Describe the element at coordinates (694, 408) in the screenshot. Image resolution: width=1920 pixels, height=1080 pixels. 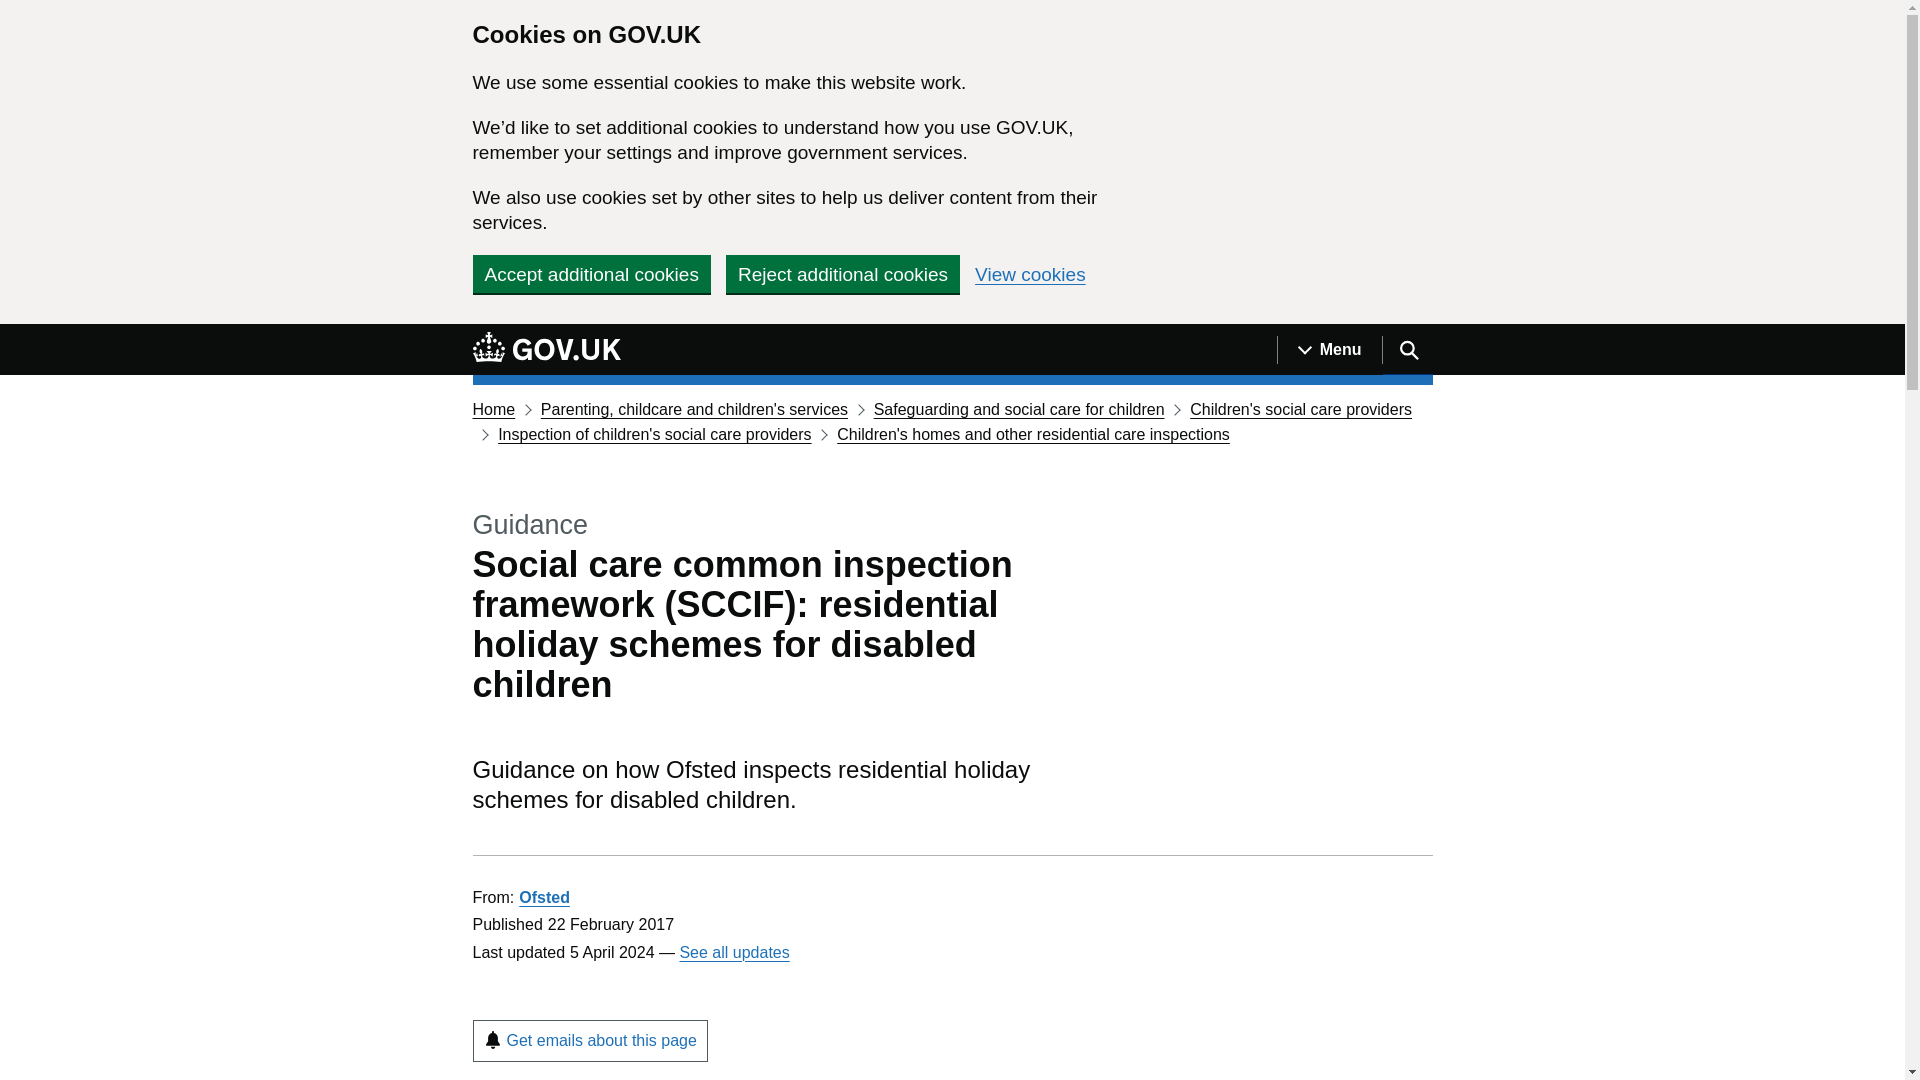
I see `Parenting, childcare and children's services` at that location.